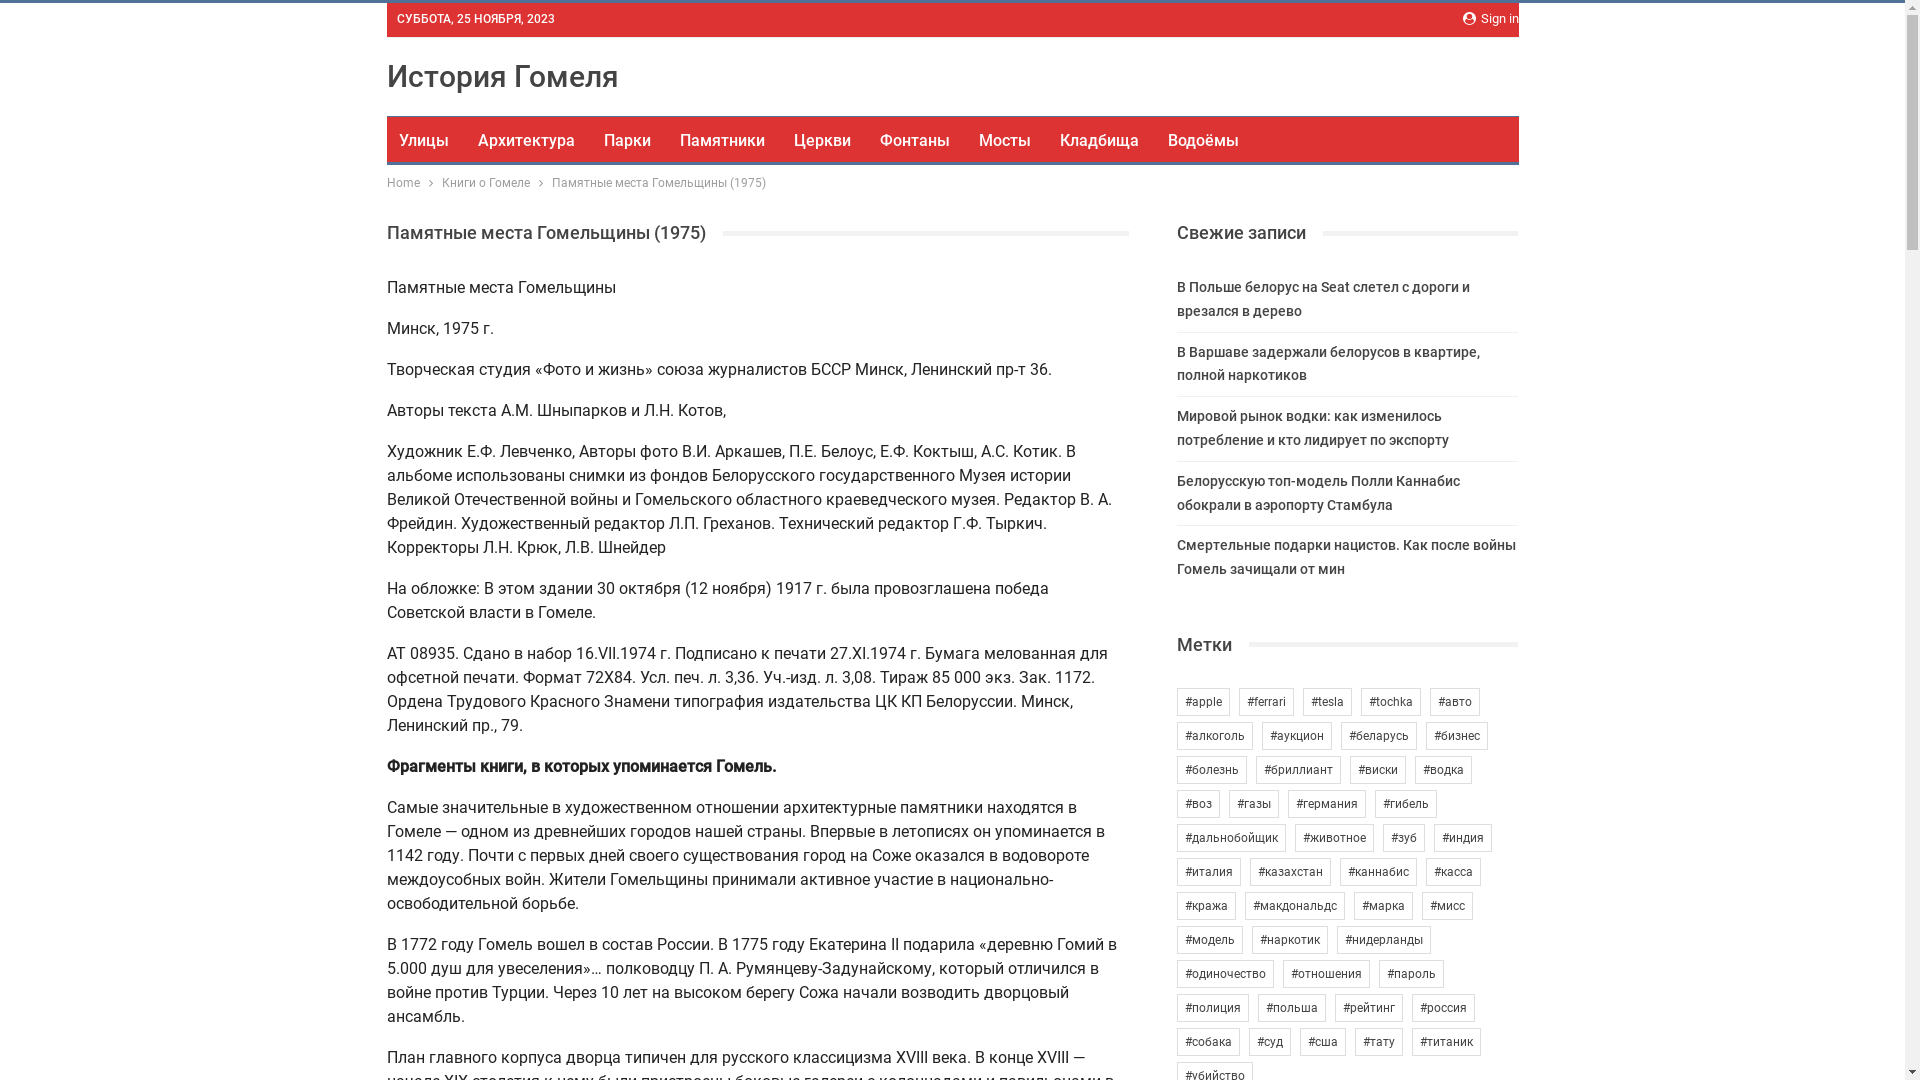 Image resolution: width=1920 pixels, height=1080 pixels. I want to click on #tesla, so click(1328, 702).